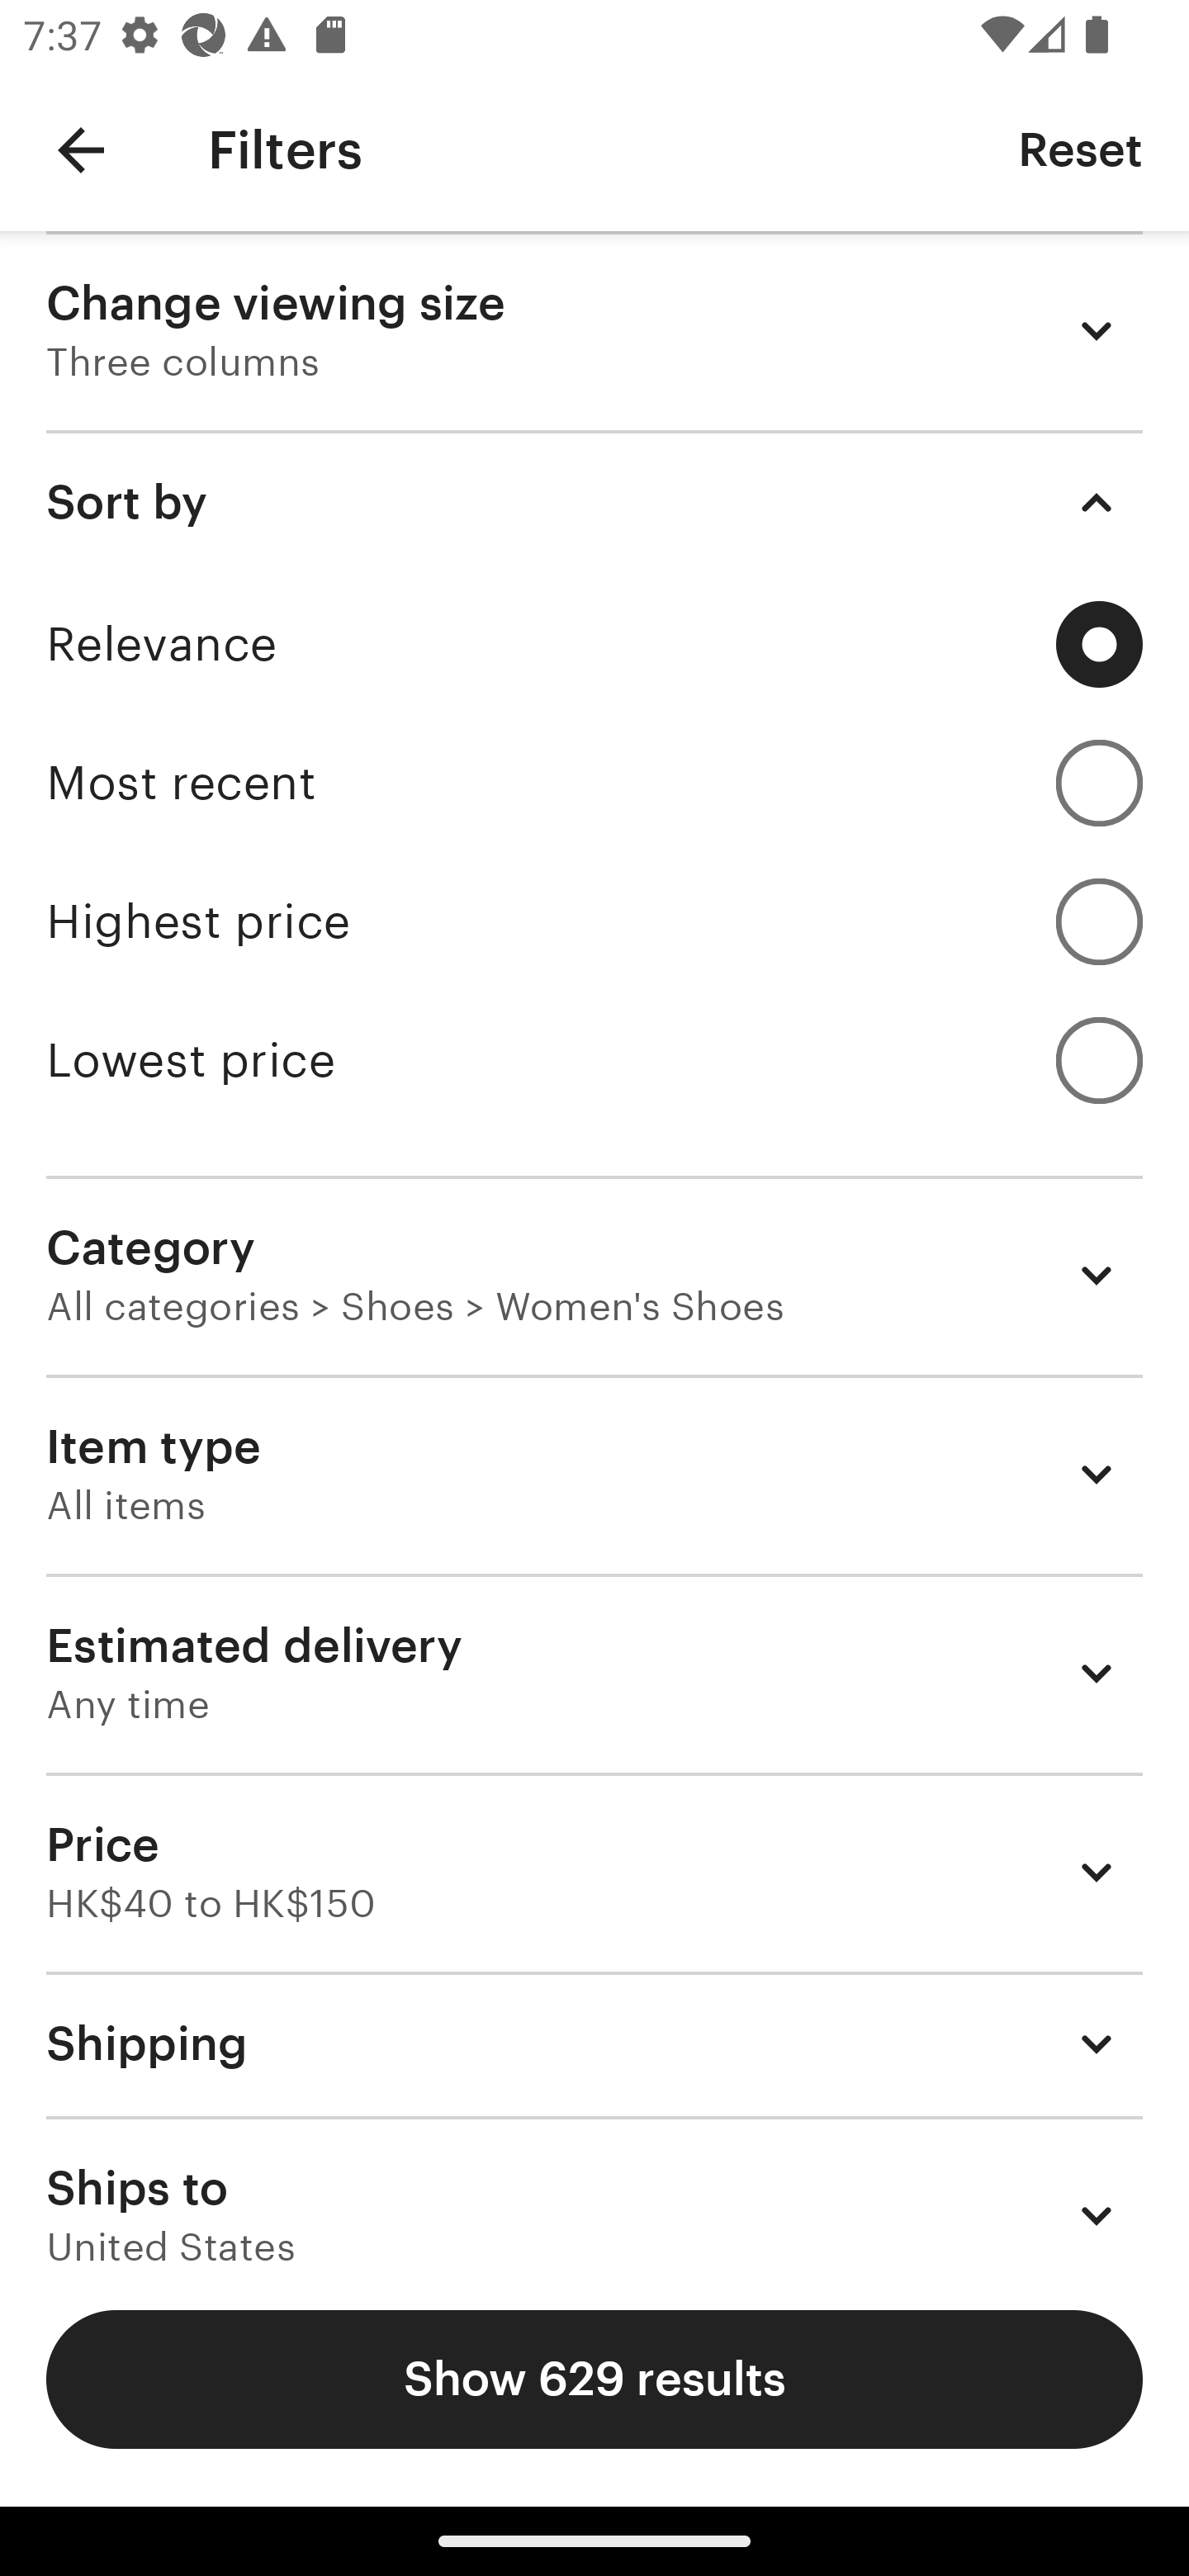 The height and width of the screenshot is (2576, 1189). What do you see at coordinates (594, 644) in the screenshot?
I see `Relevance` at bounding box center [594, 644].